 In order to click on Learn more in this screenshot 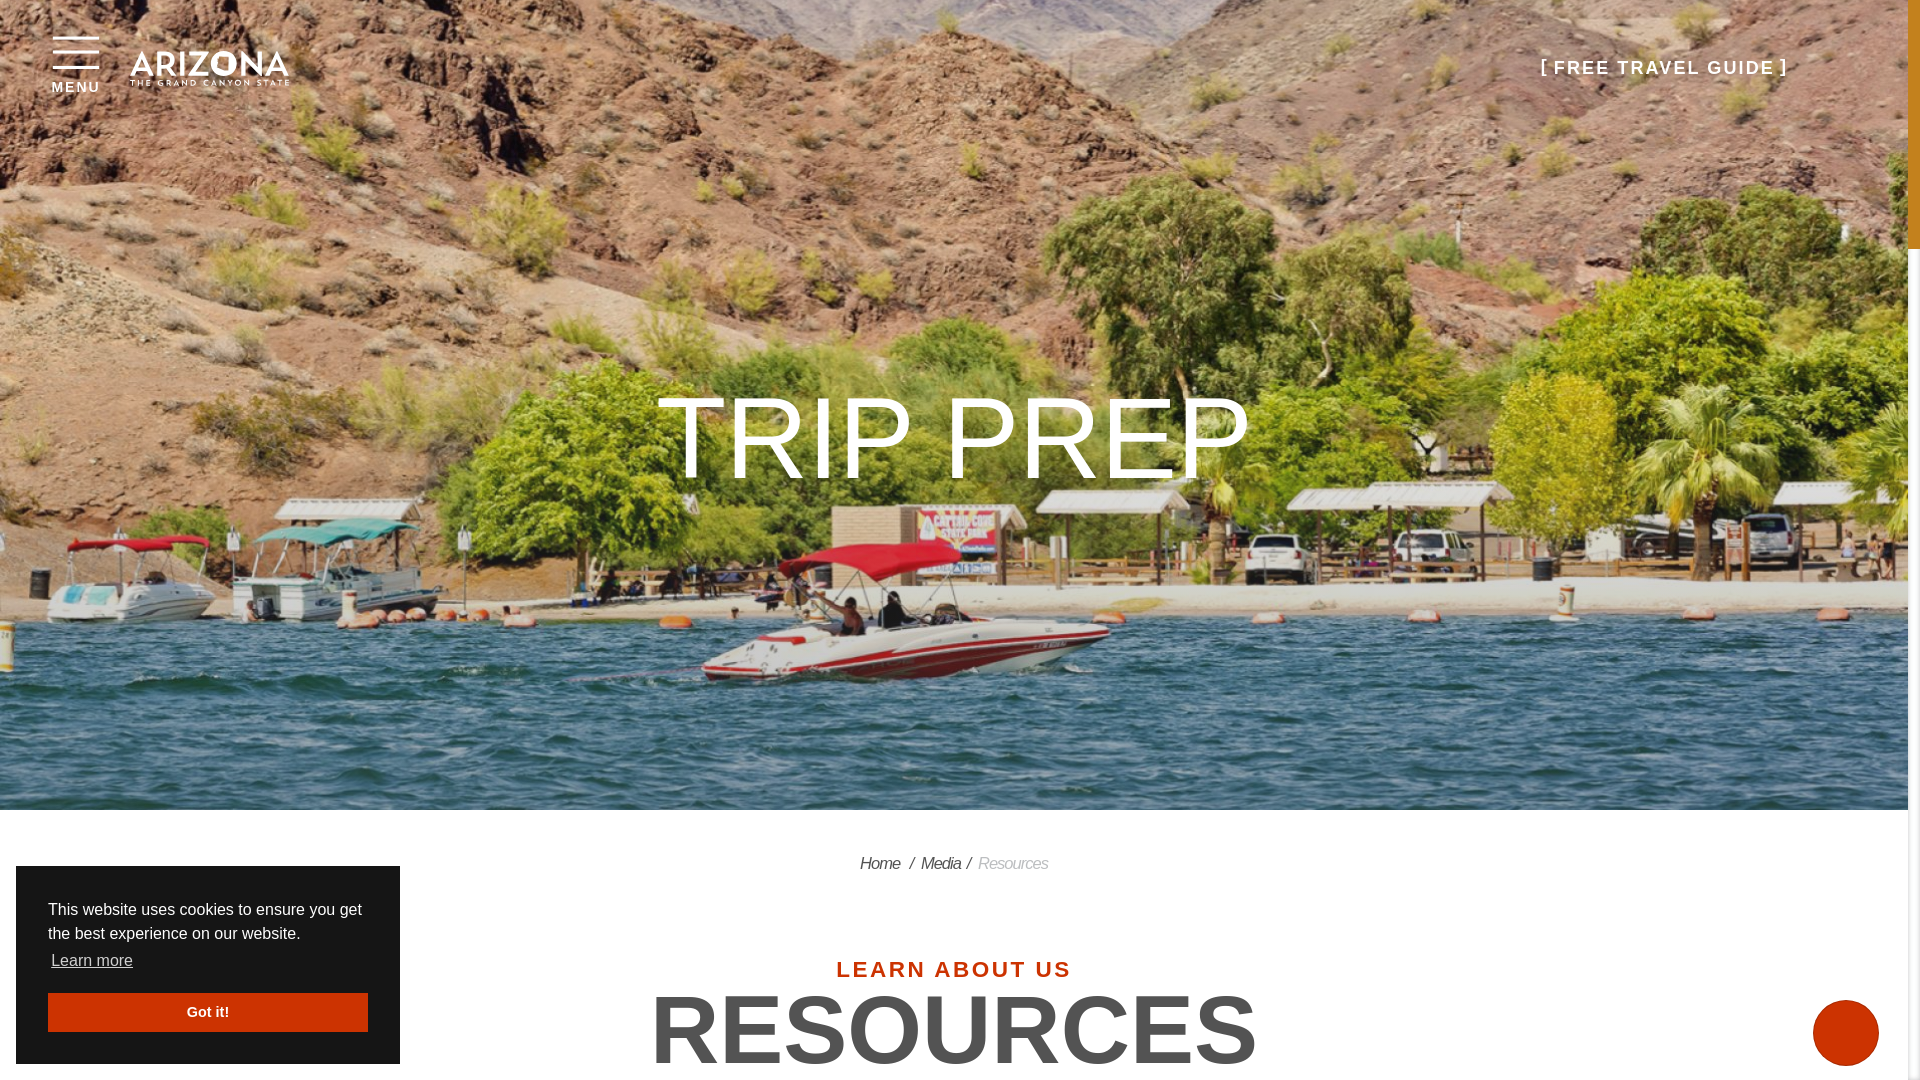, I will do `click(75, 50)`.